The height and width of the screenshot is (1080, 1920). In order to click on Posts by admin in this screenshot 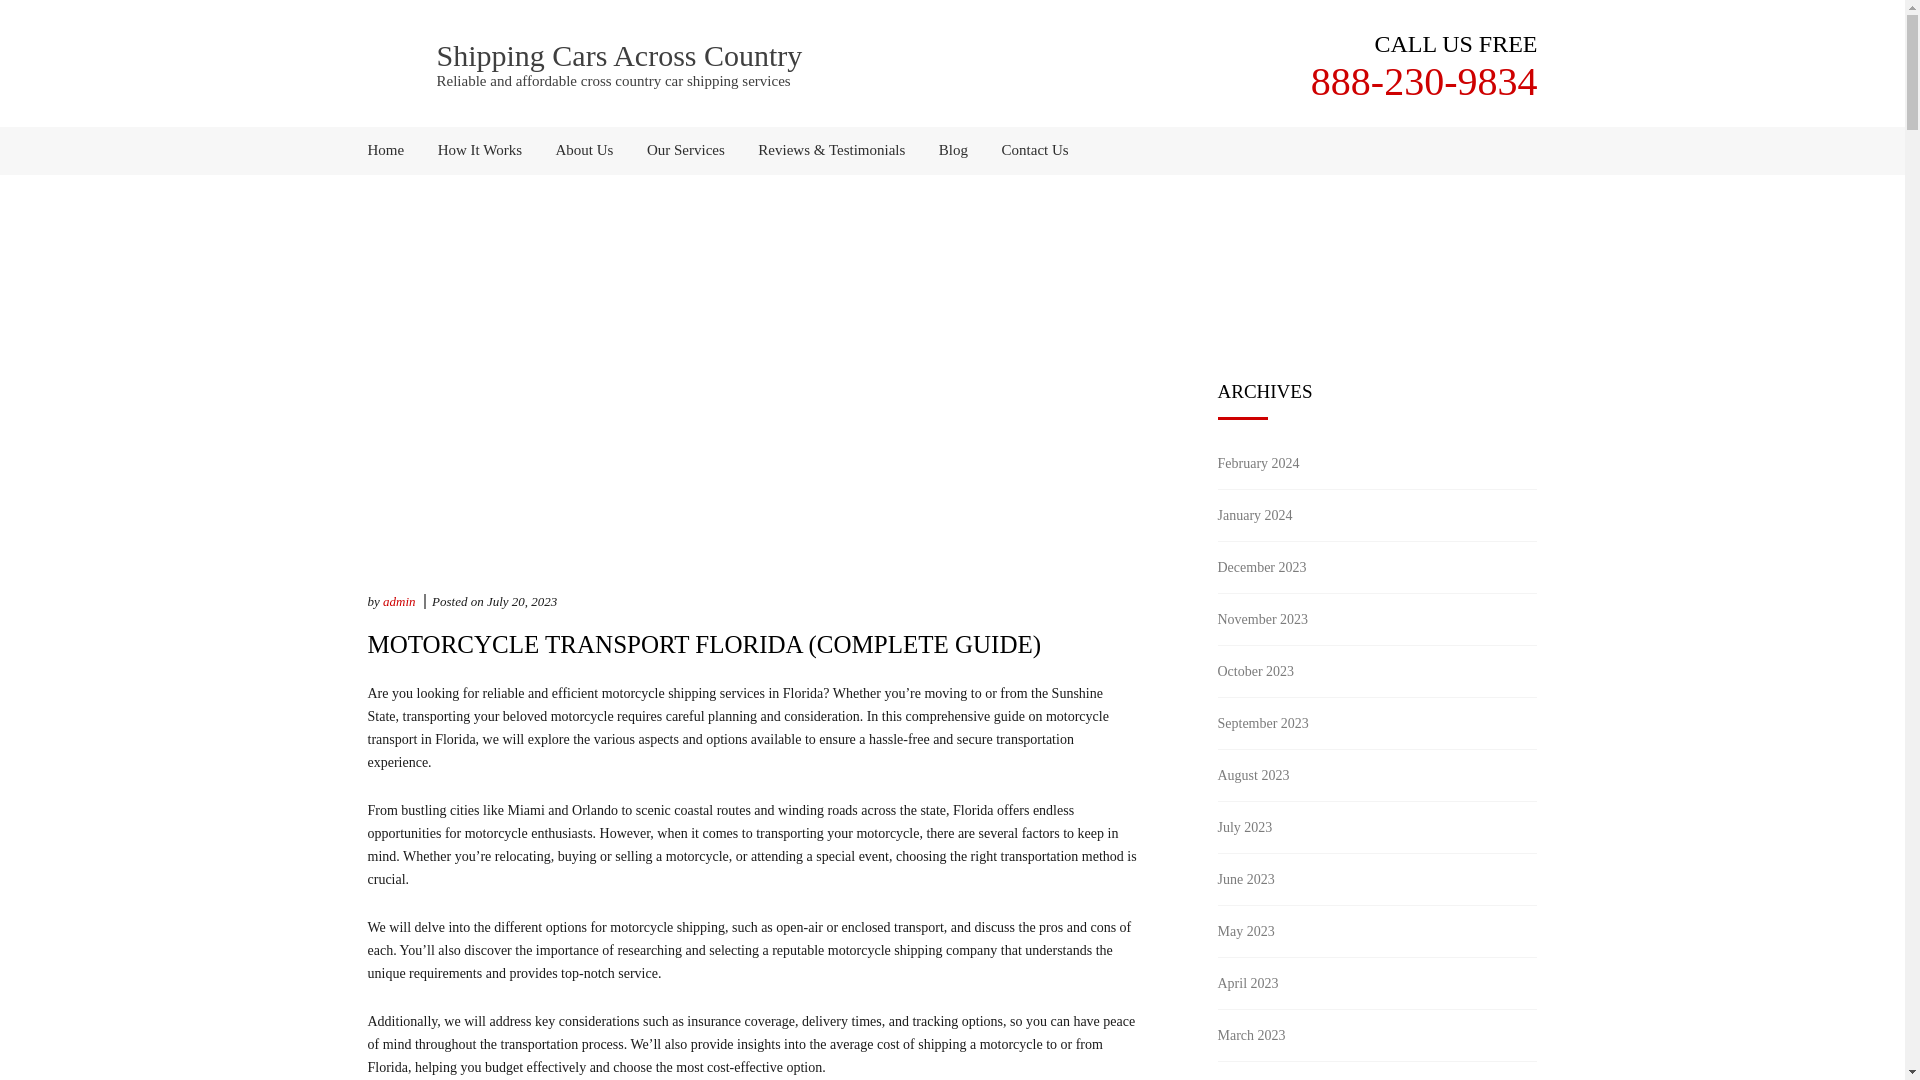, I will do `click(399, 602)`.